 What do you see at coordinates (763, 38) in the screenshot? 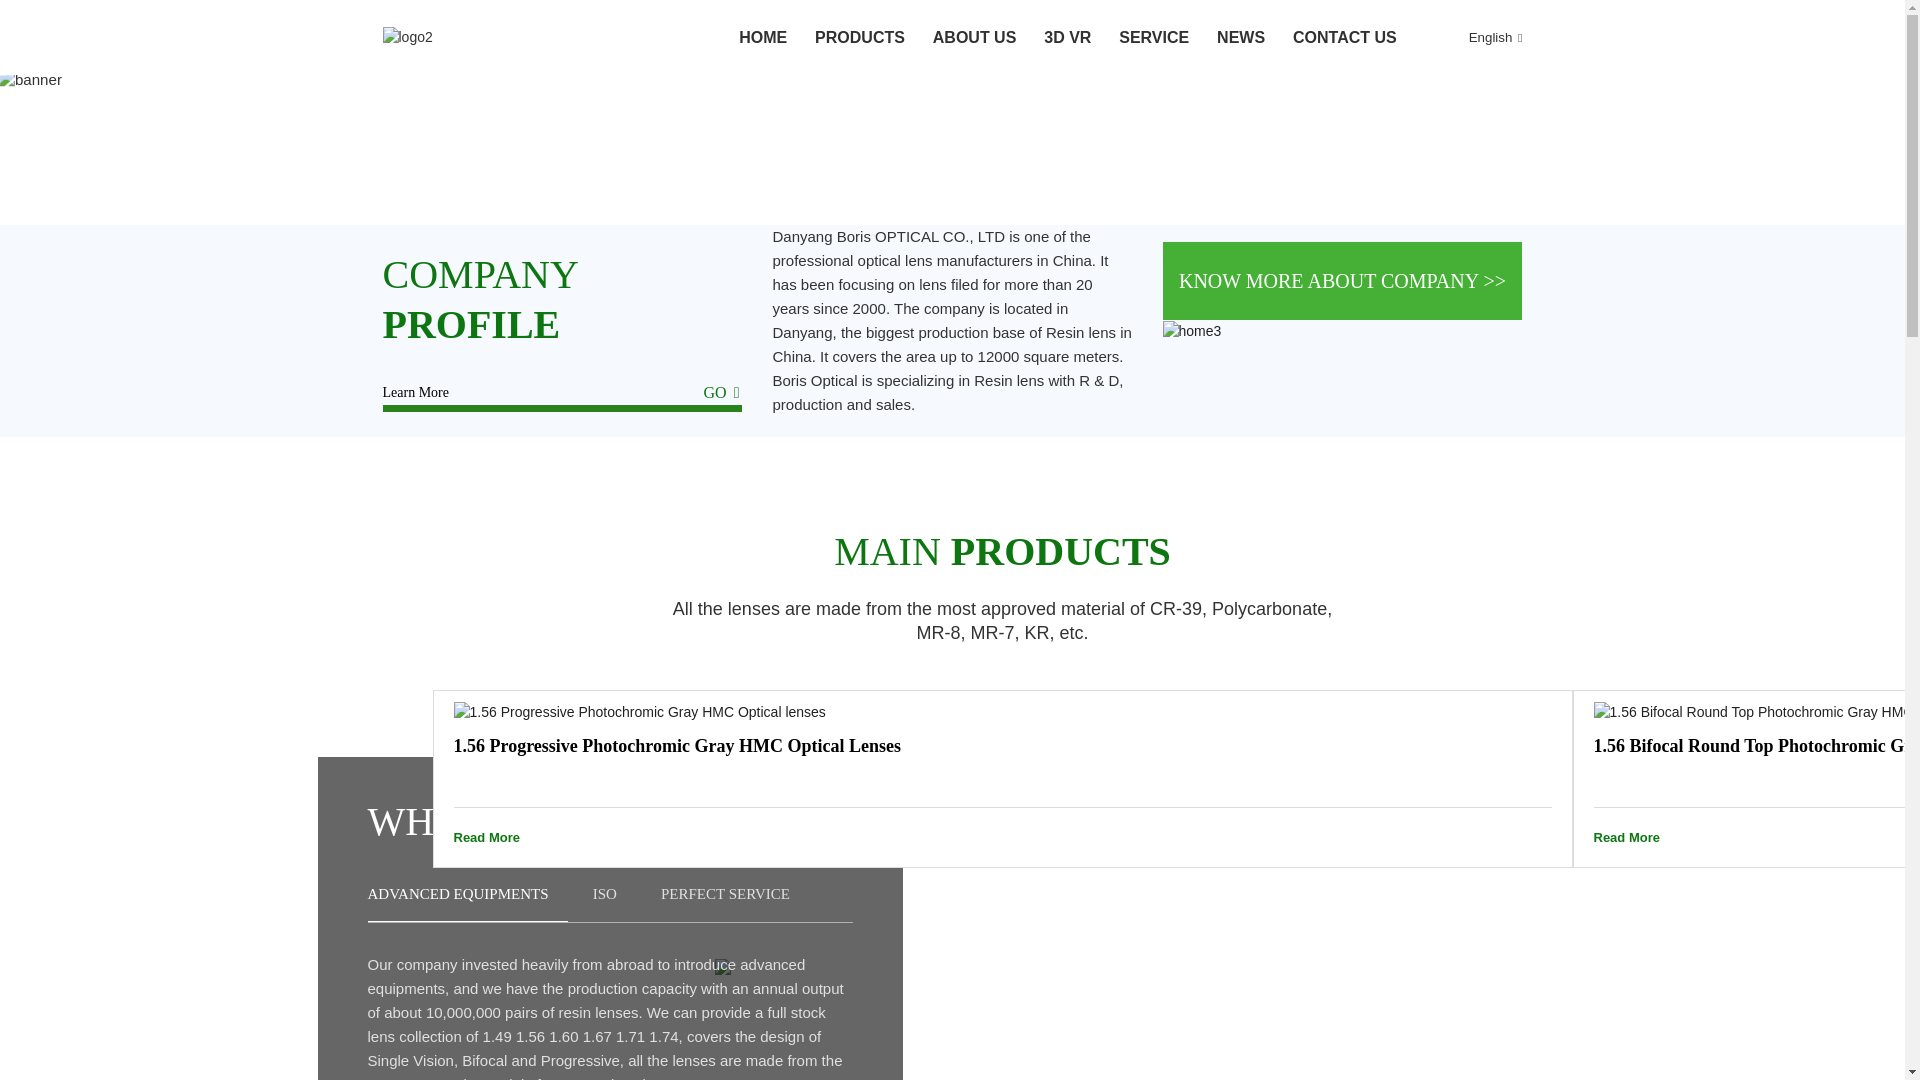
I see `HOME` at bounding box center [763, 38].